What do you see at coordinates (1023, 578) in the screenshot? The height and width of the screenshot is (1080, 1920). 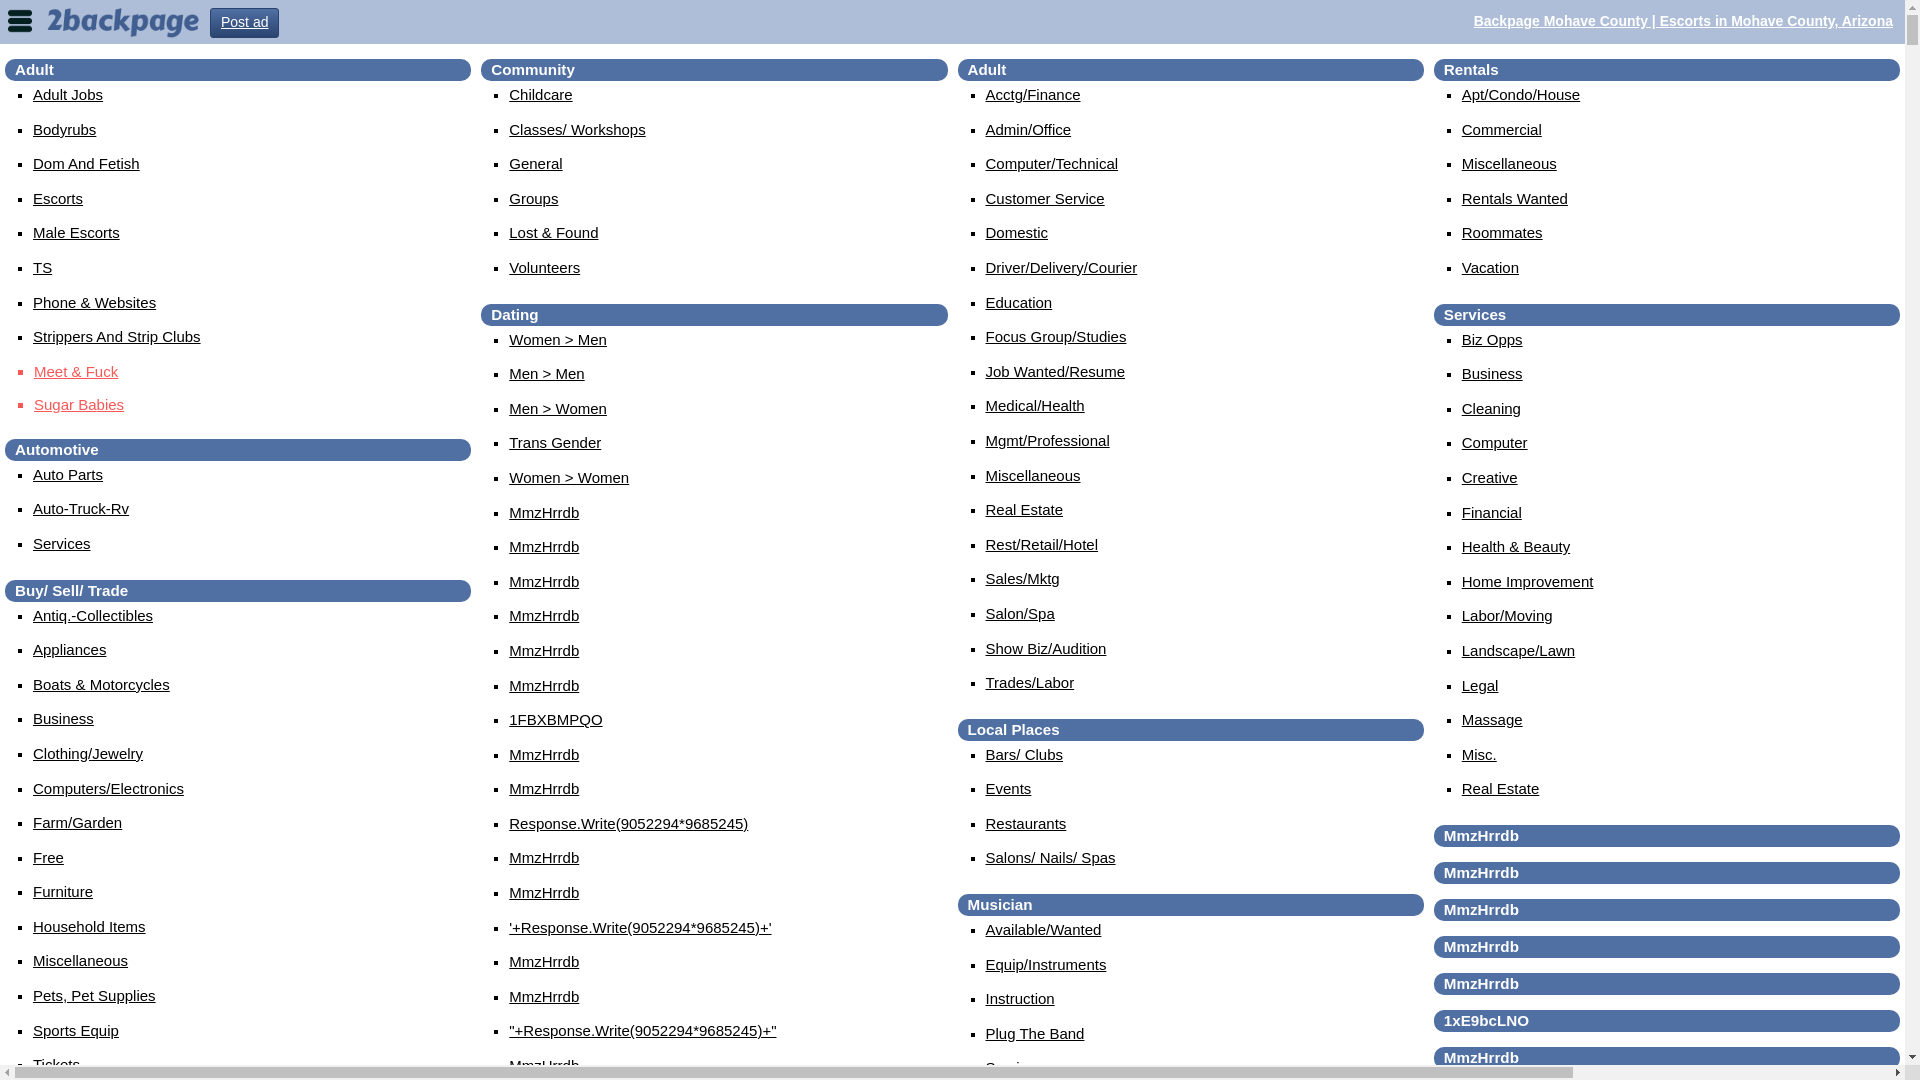 I see `Sales/Mktg` at bounding box center [1023, 578].